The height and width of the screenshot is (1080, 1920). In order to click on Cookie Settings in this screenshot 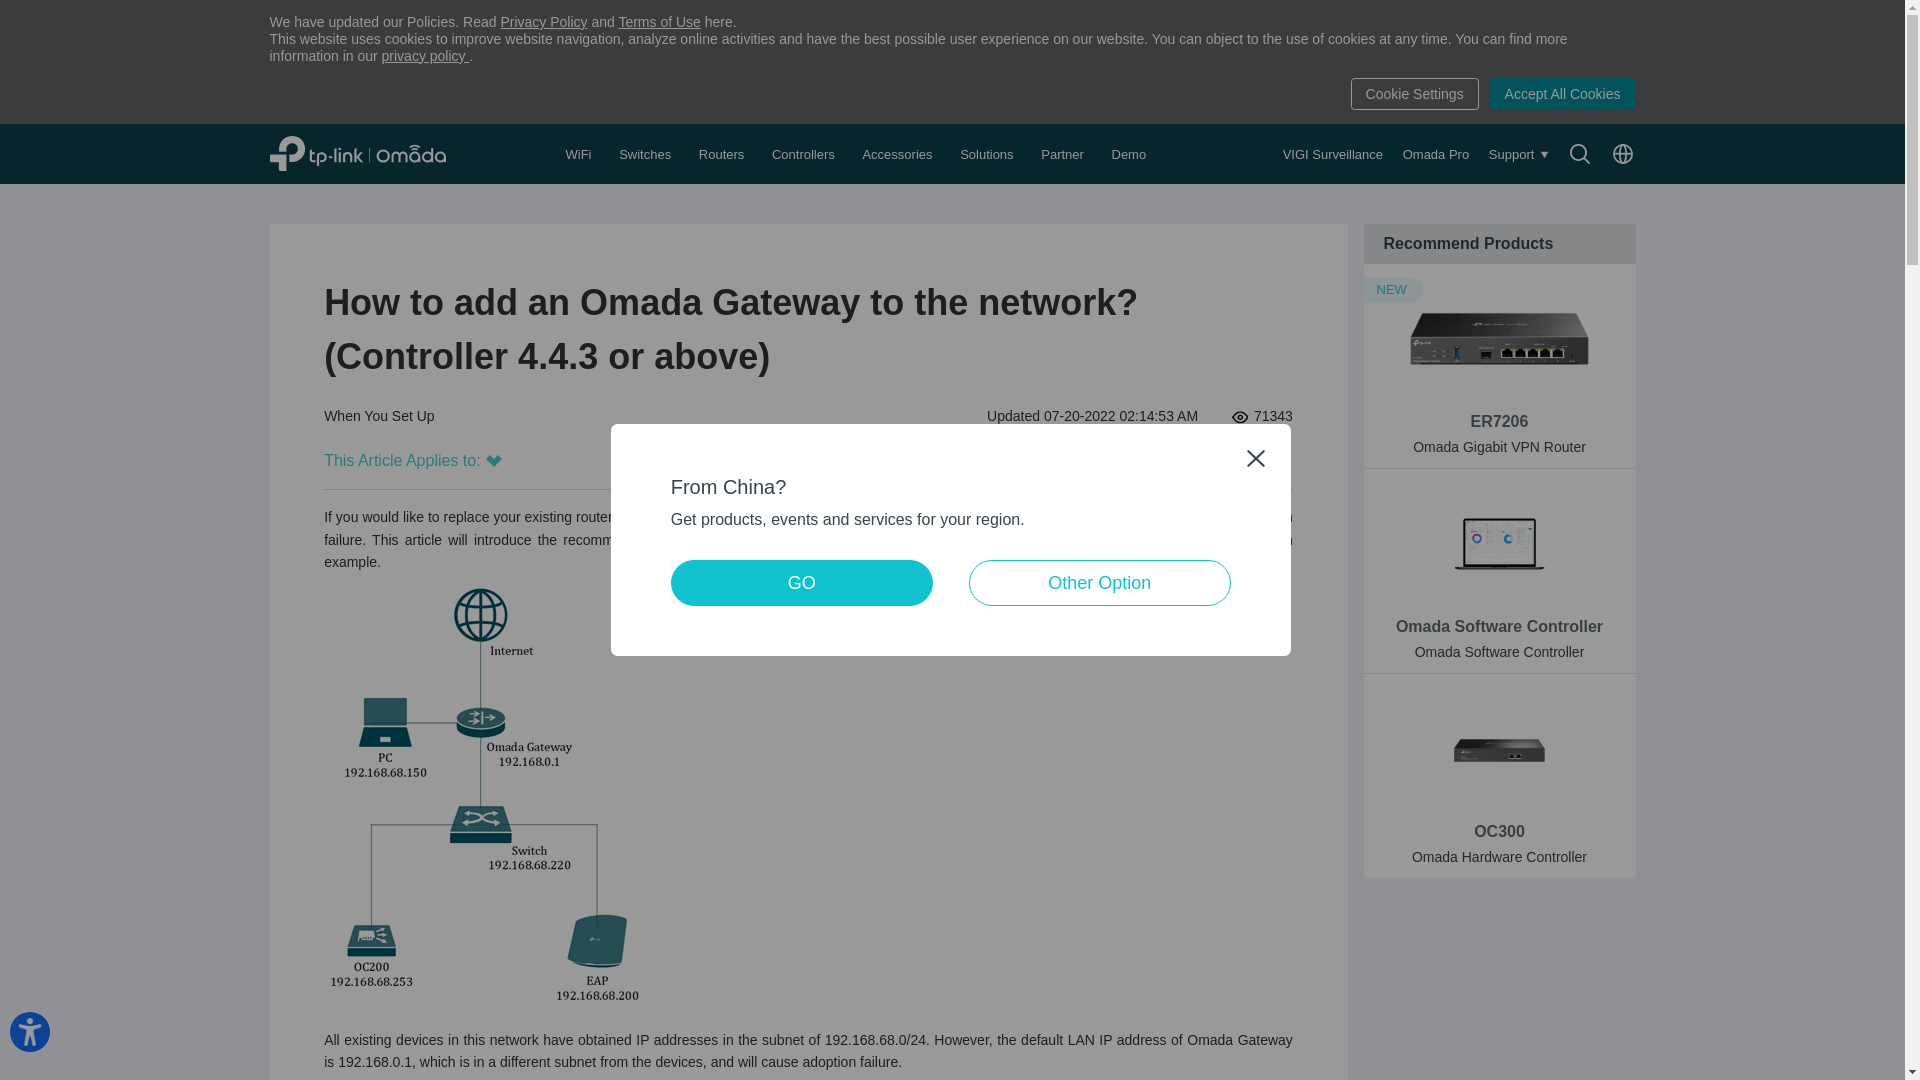, I will do `click(1414, 94)`.